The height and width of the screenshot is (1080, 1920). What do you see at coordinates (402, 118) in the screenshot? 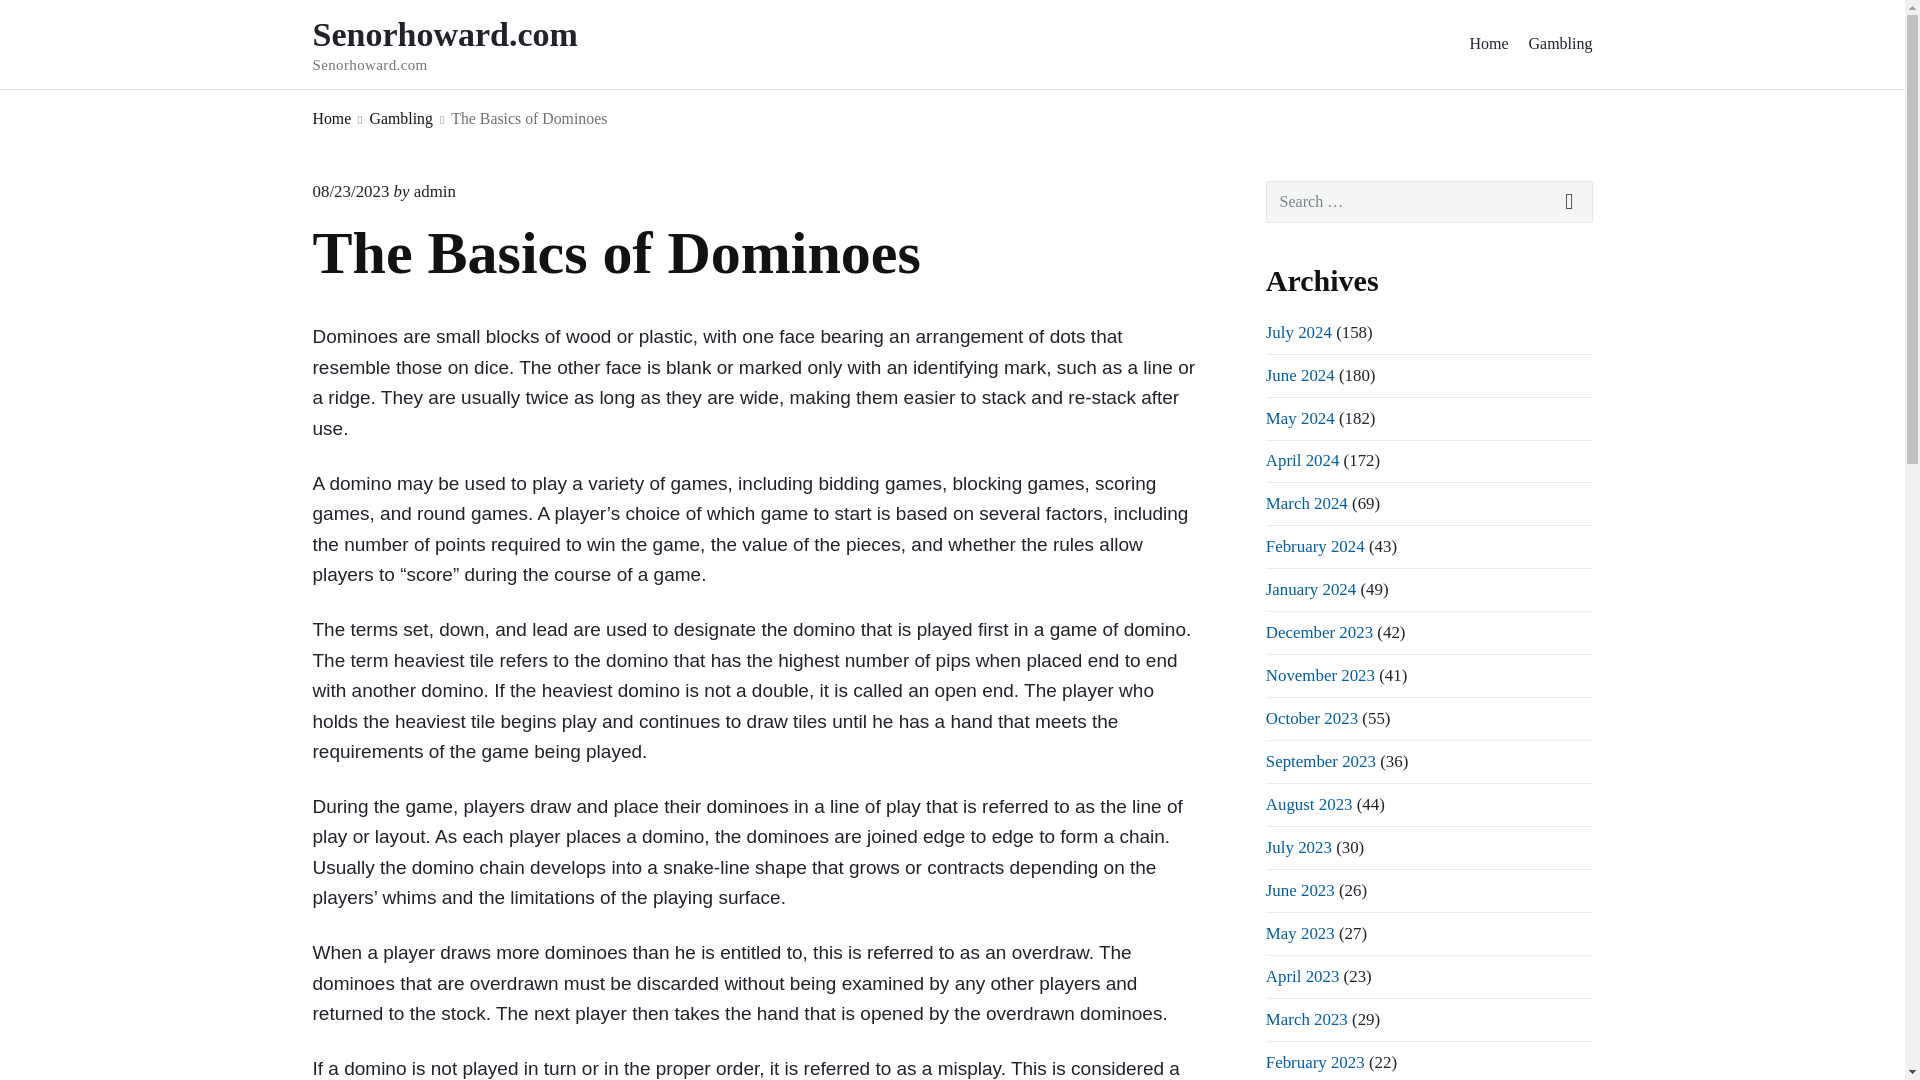
I see `Gambling` at bounding box center [402, 118].